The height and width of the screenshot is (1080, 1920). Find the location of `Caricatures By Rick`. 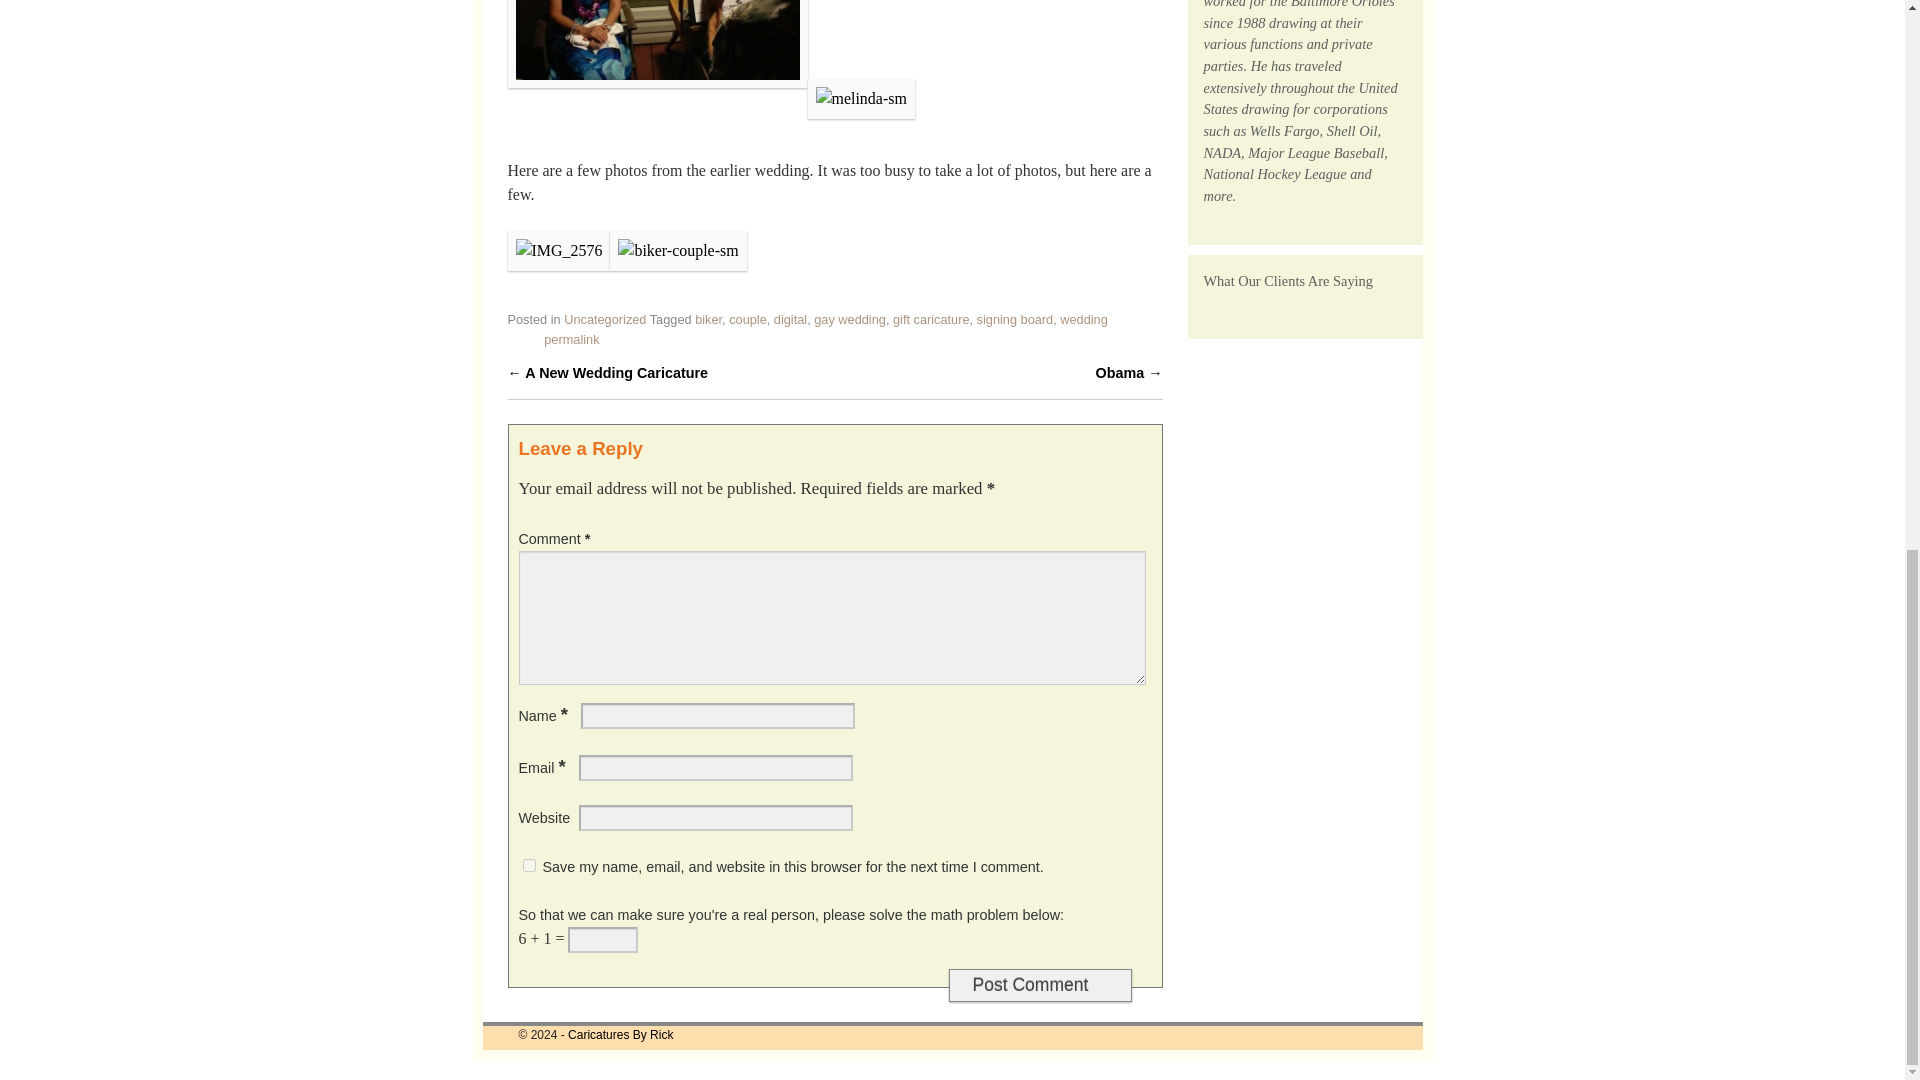

Caricatures By Rick is located at coordinates (620, 1035).